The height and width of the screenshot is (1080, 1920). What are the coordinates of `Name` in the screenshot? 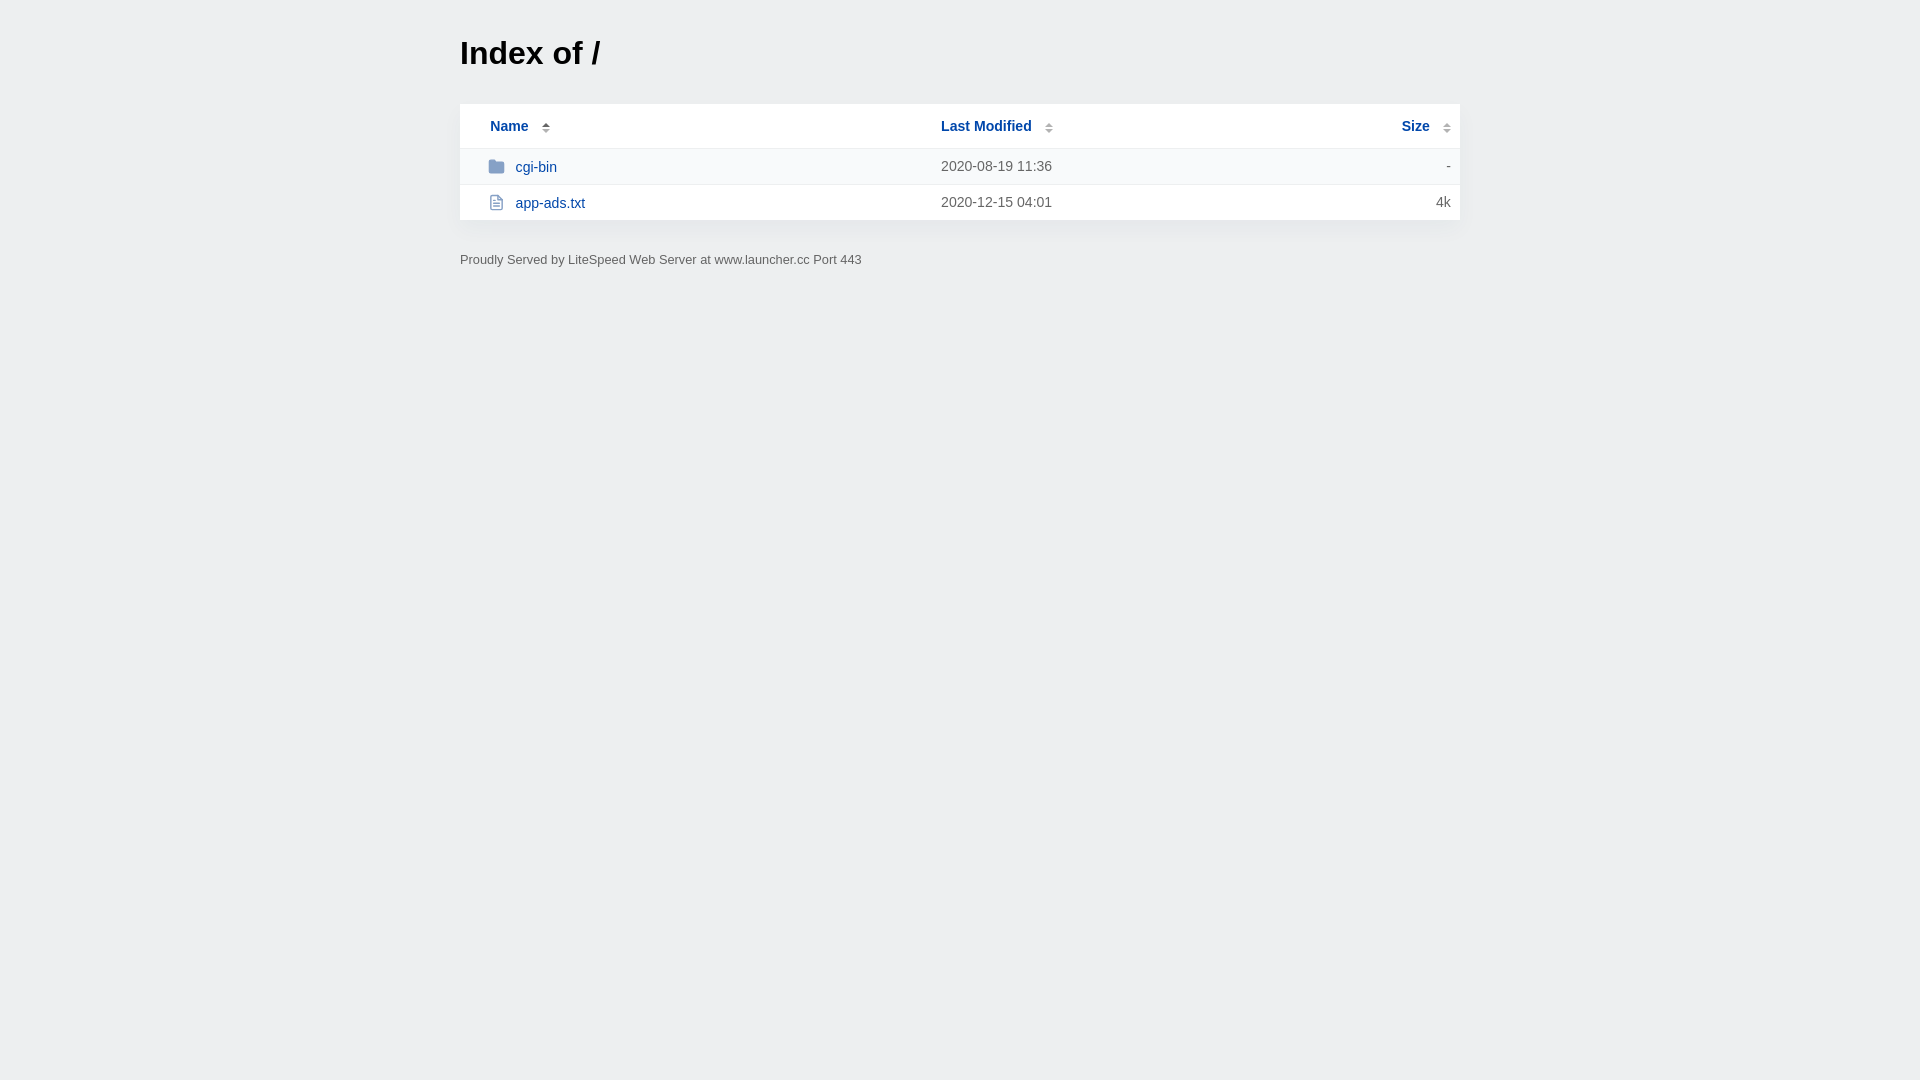 It's located at (509, 126).